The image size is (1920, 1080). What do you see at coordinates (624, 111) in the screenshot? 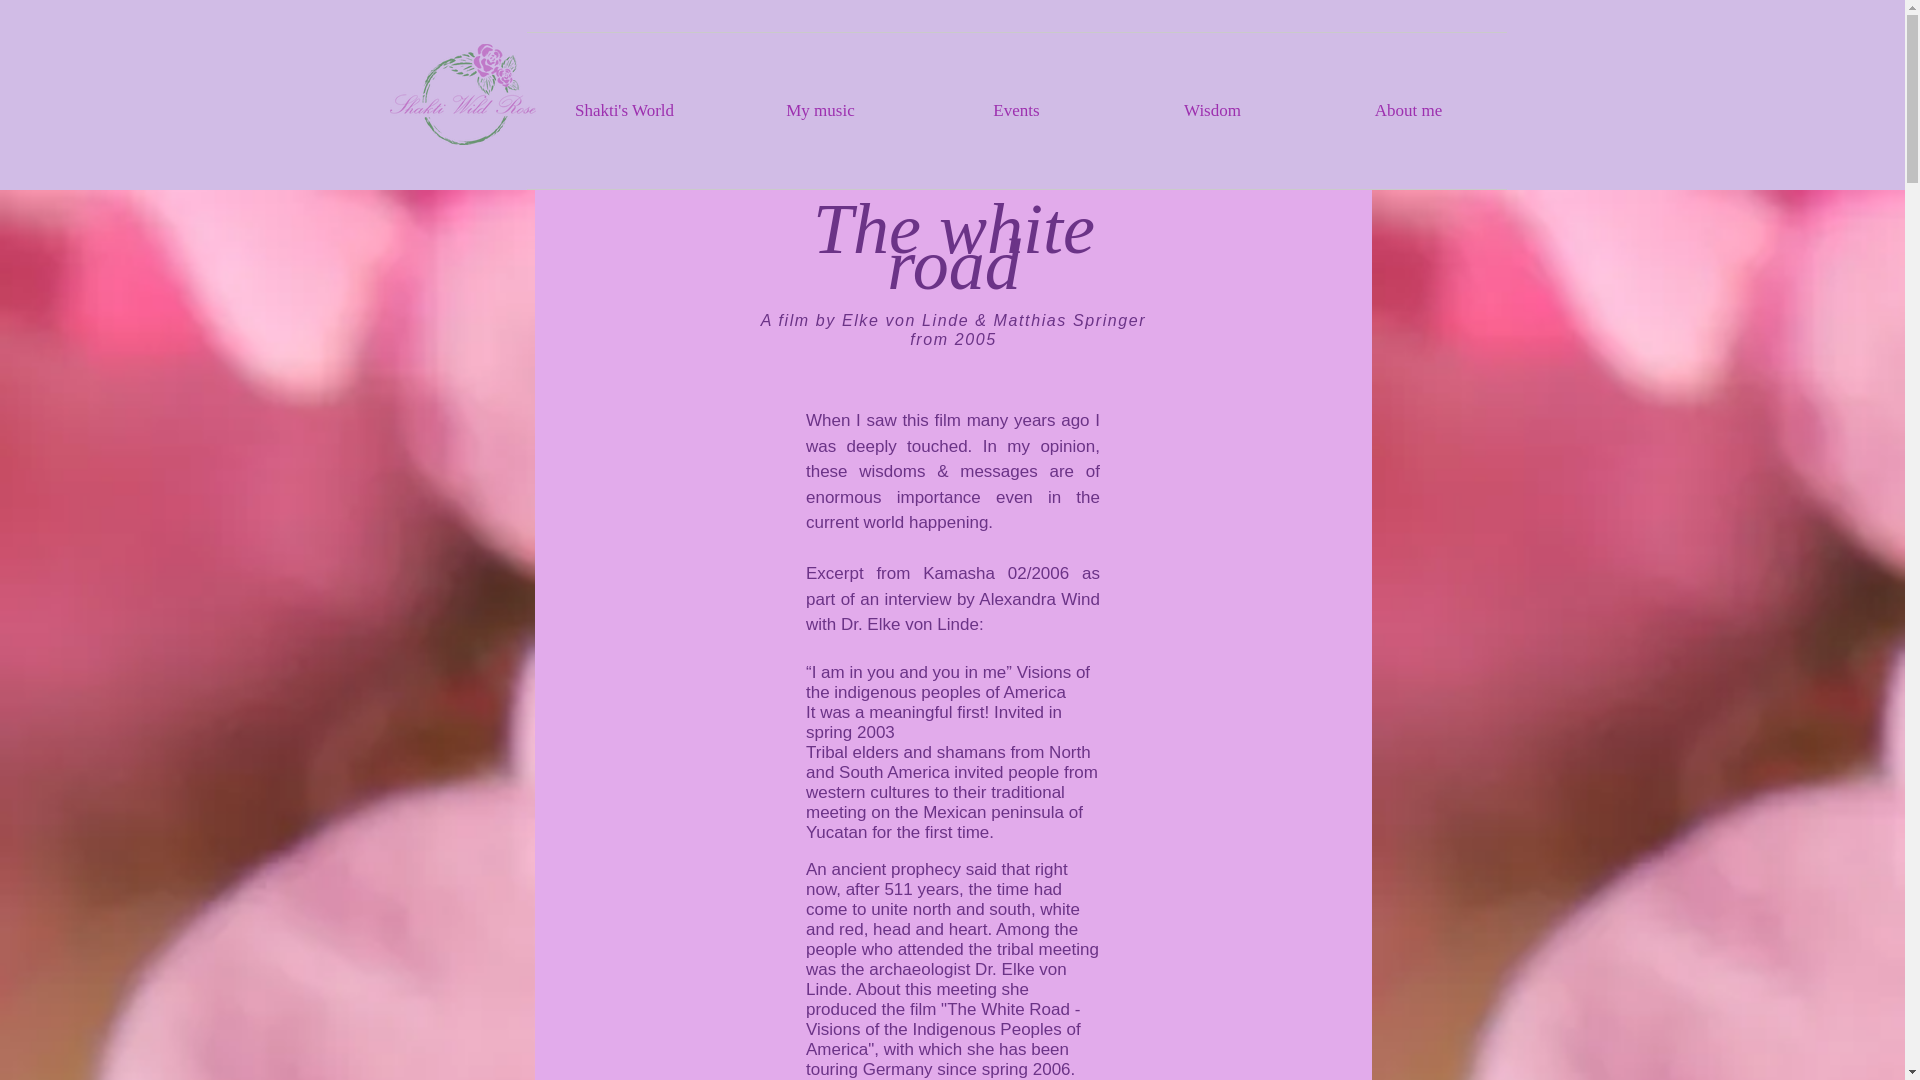
I see `Shakti's World` at bounding box center [624, 111].